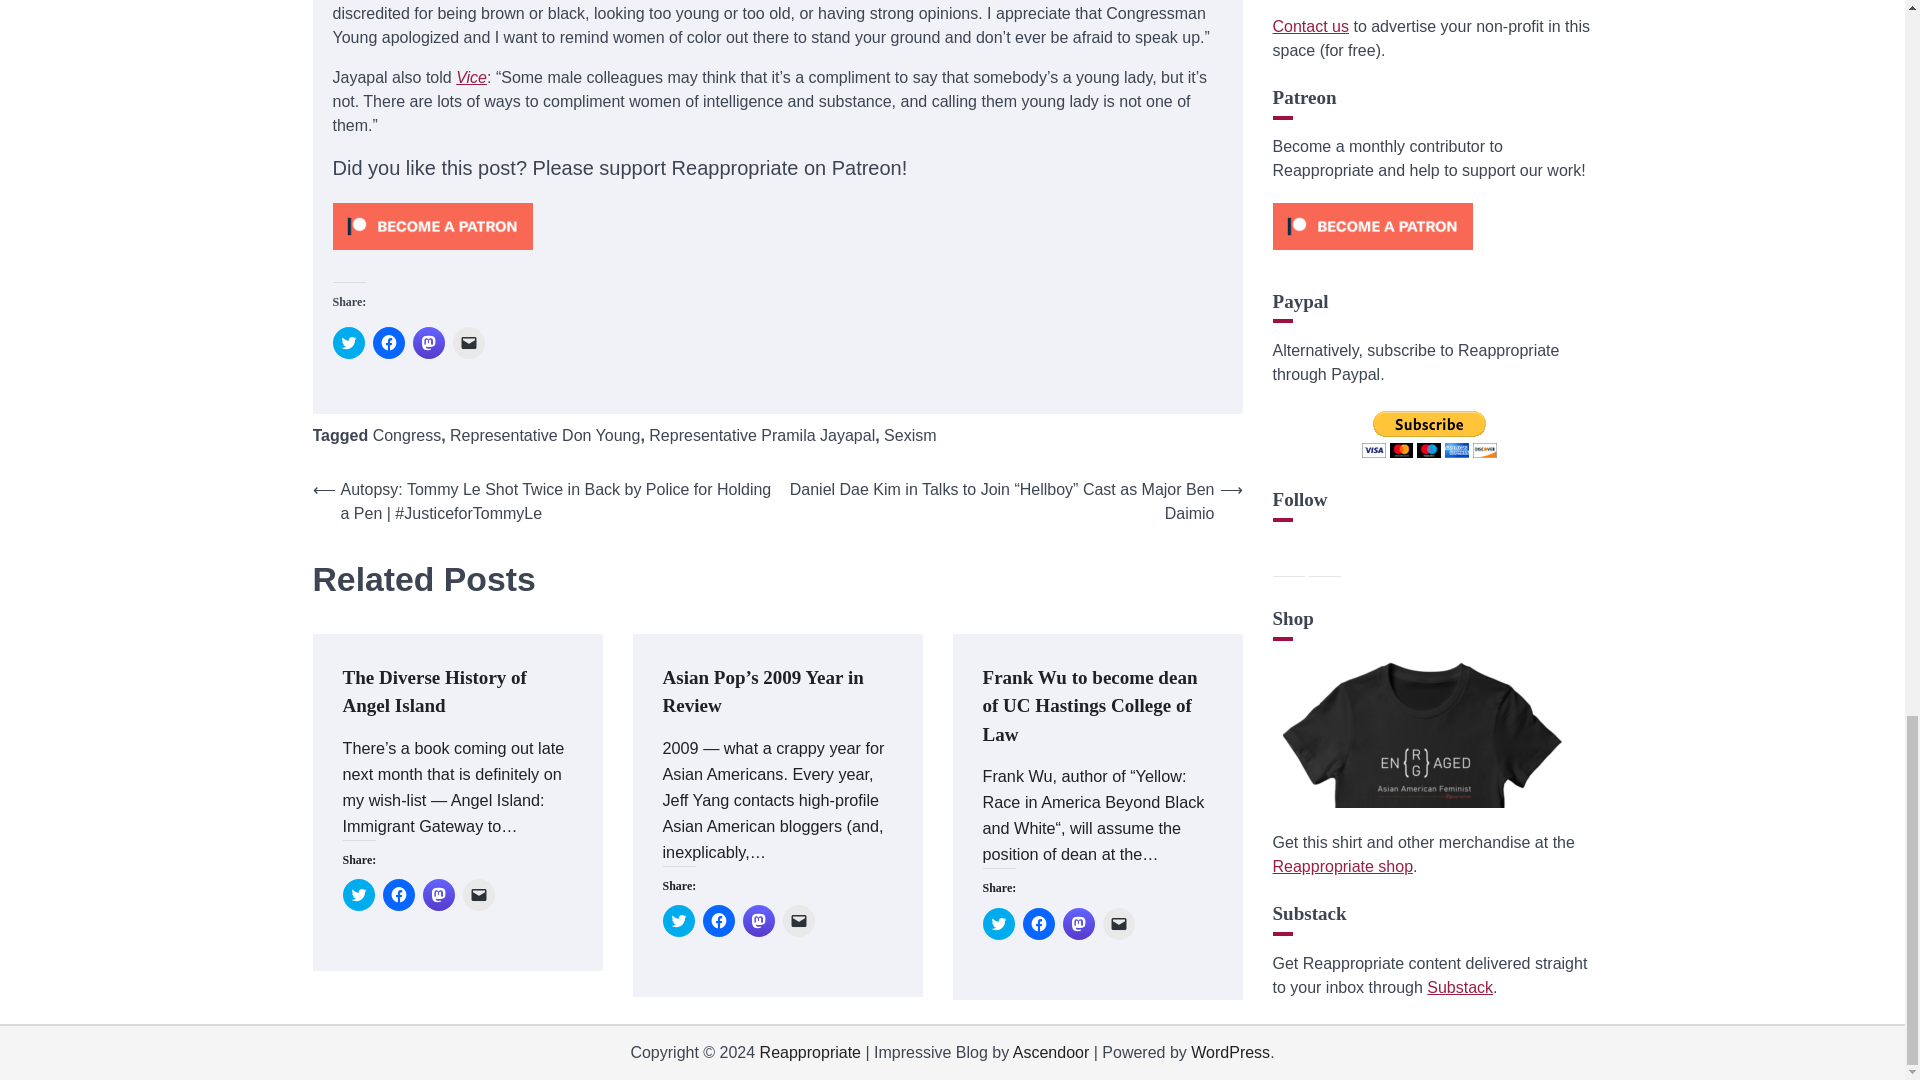 This screenshot has width=1920, height=1080. I want to click on Click to share on Mastodon, so click(438, 895).